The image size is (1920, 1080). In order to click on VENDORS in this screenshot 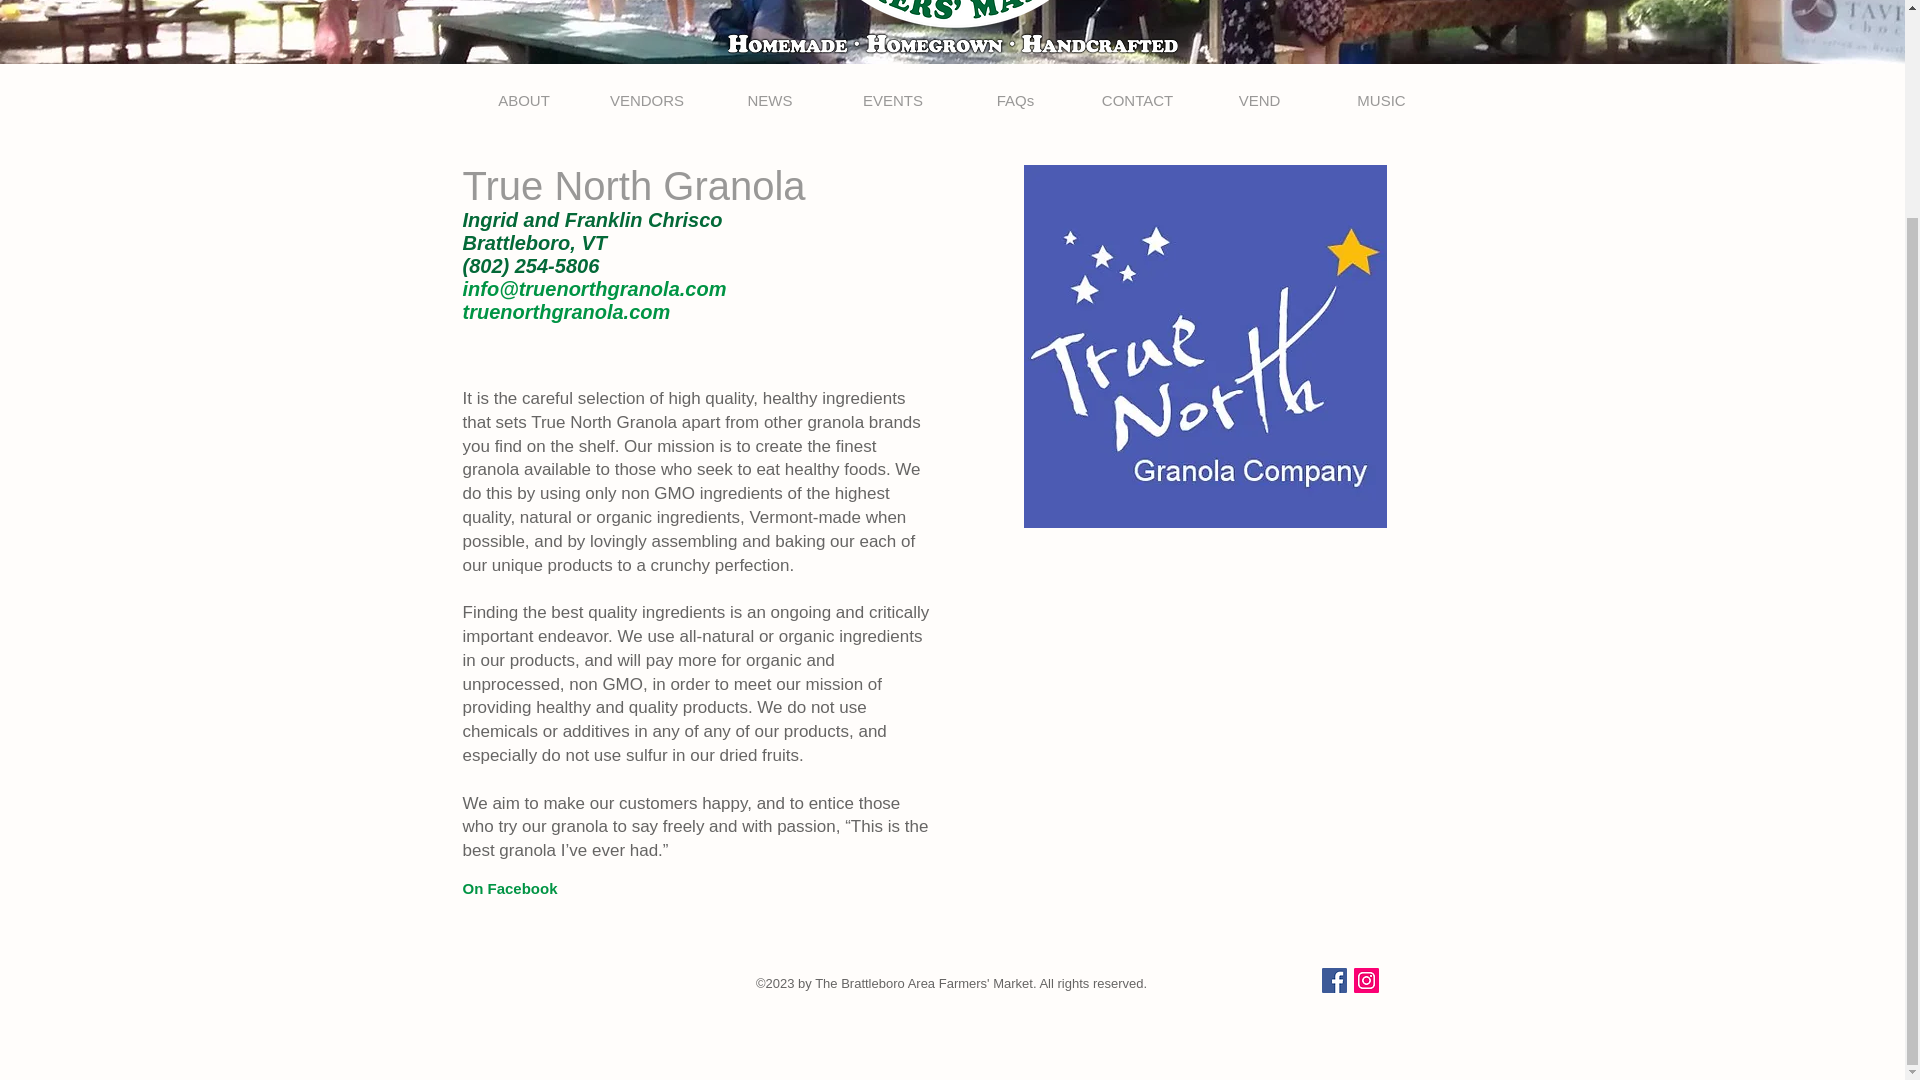, I will do `click(646, 100)`.